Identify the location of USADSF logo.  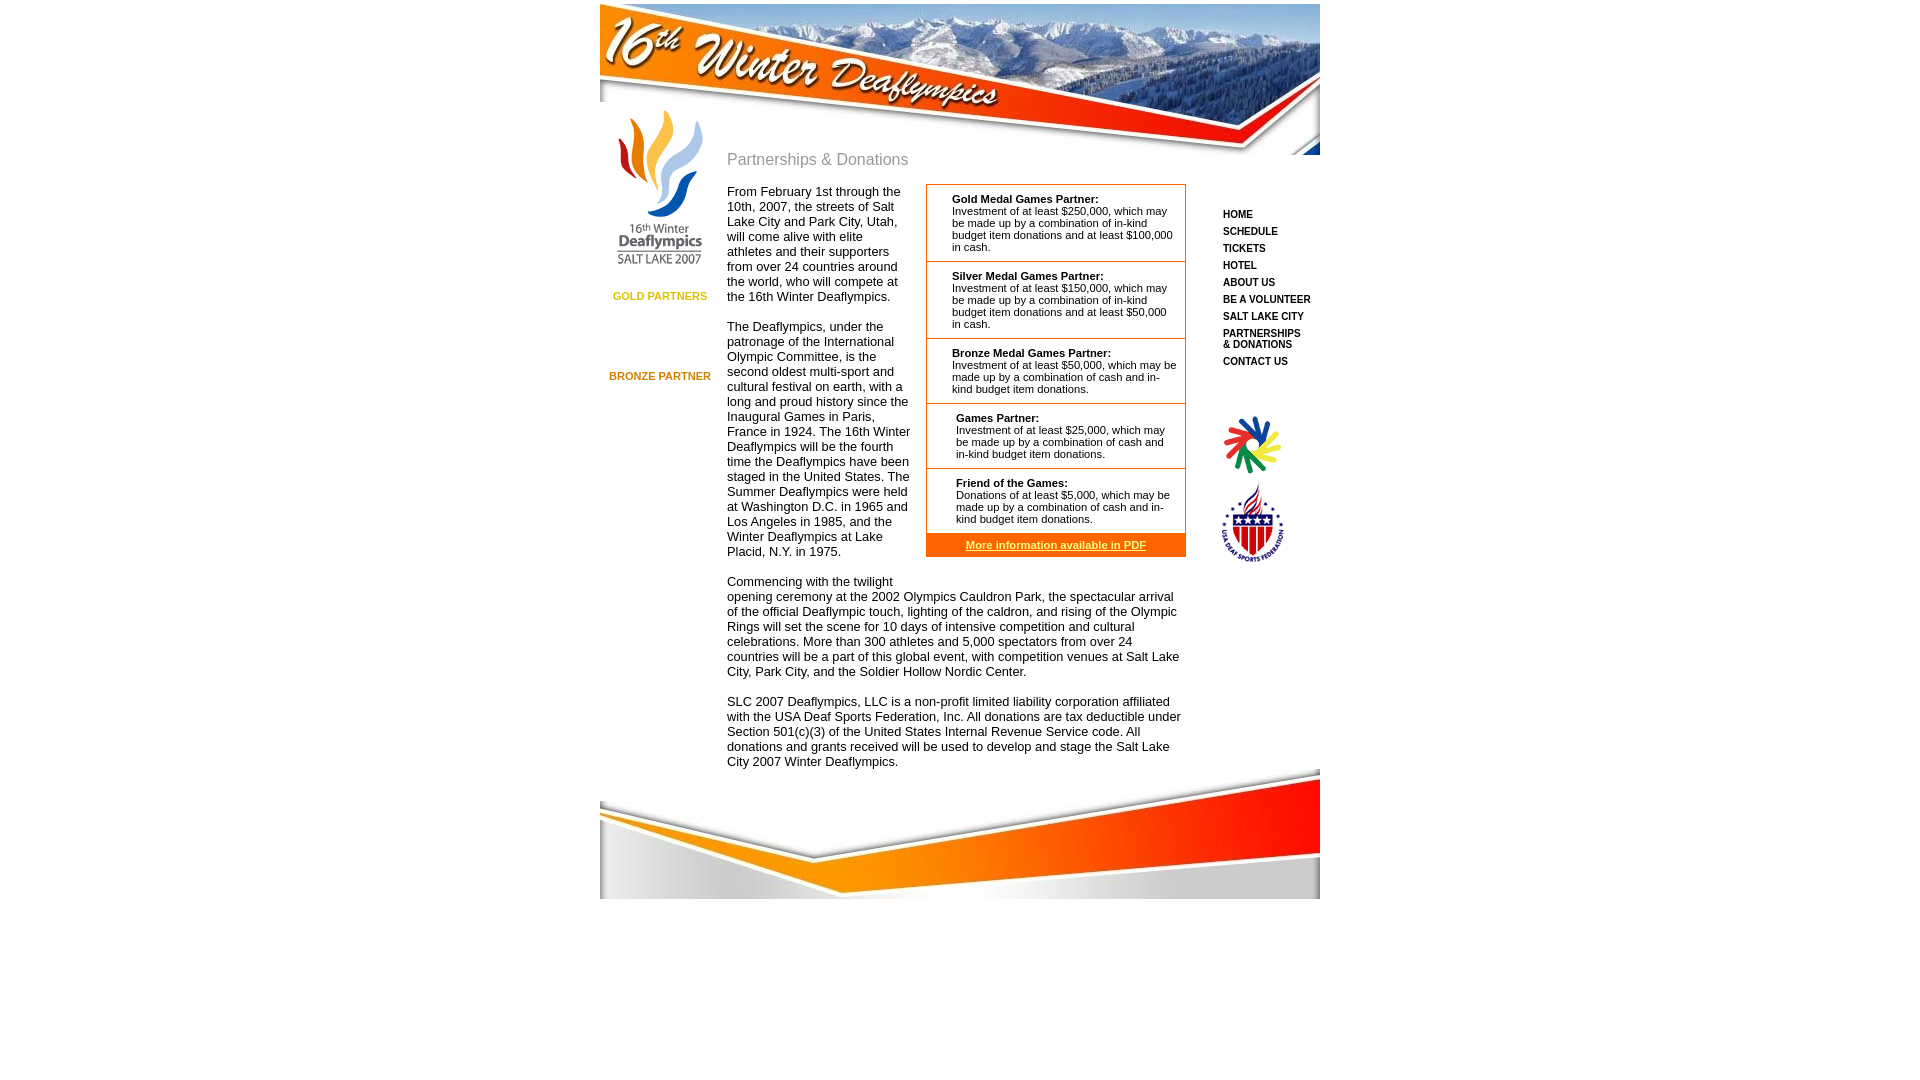
(1253, 522).